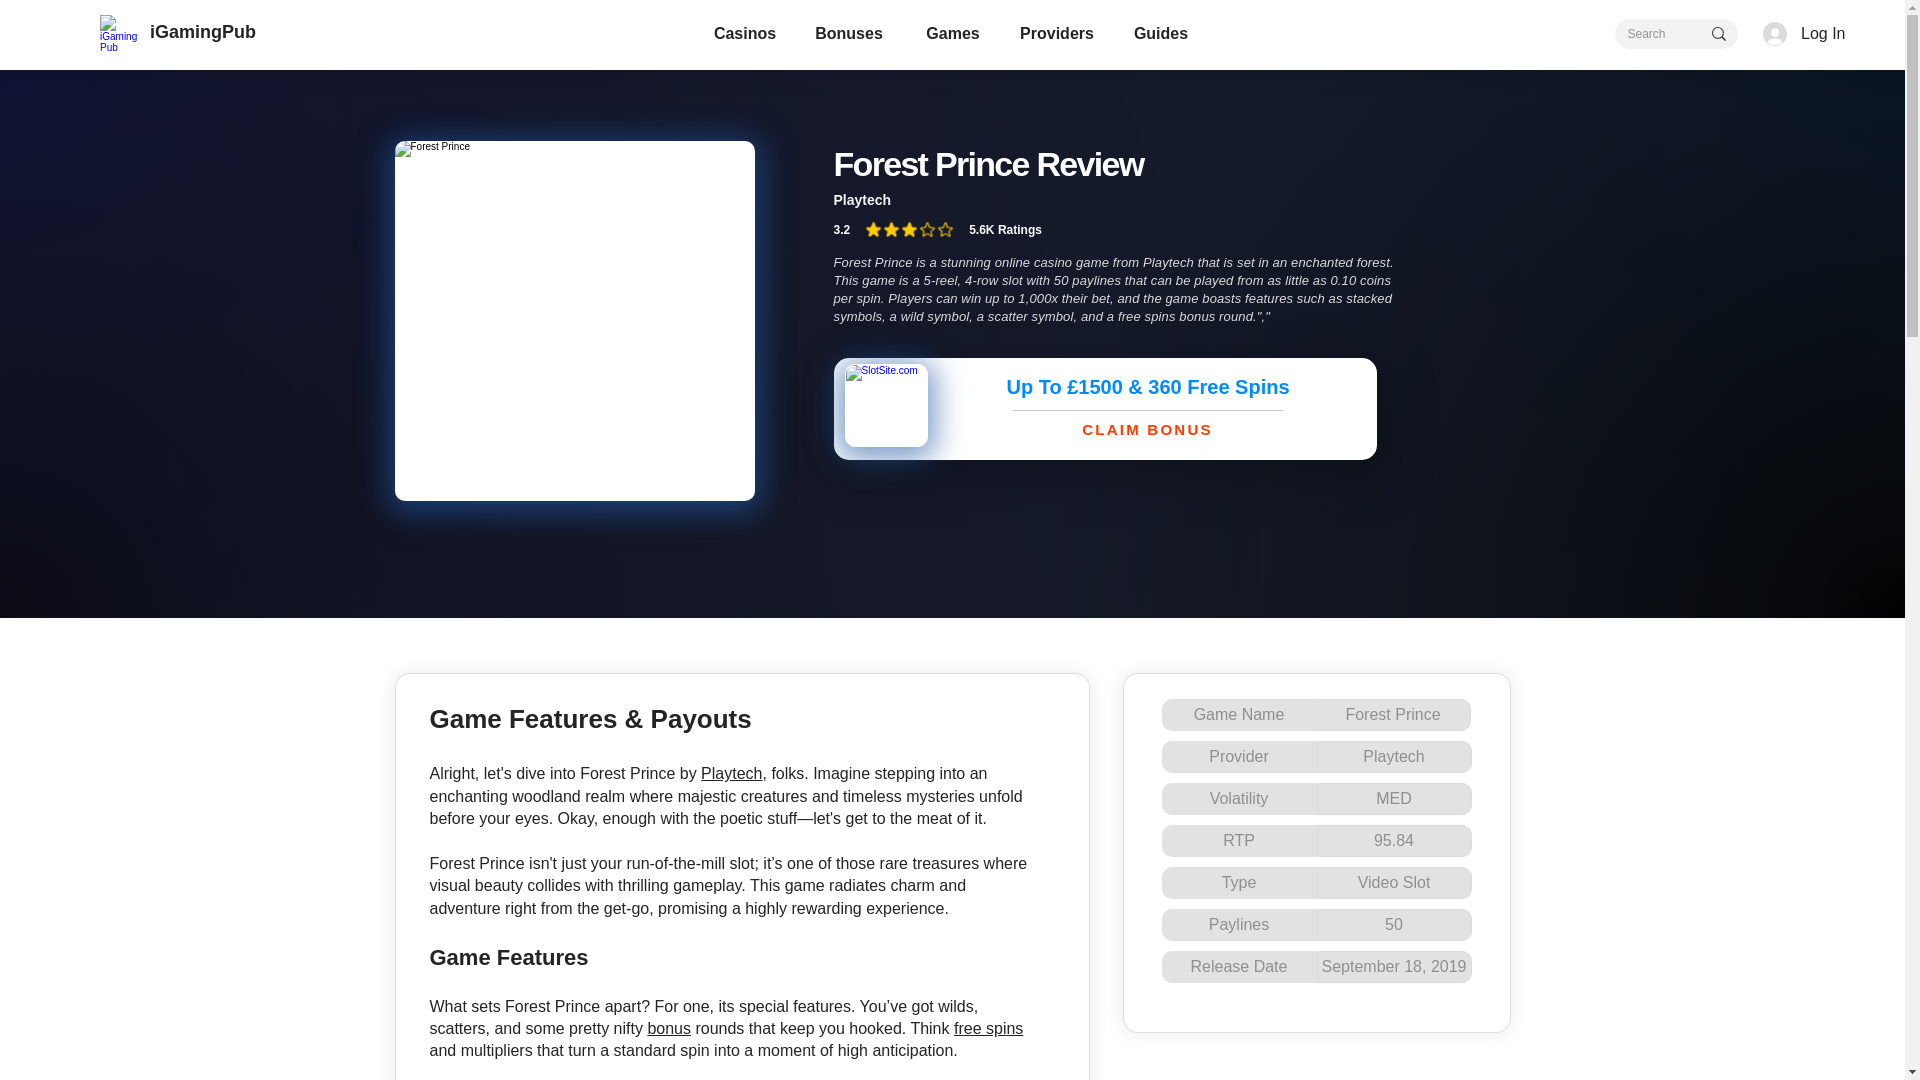  What do you see at coordinates (731, 772) in the screenshot?
I see `Playtech` at bounding box center [731, 772].